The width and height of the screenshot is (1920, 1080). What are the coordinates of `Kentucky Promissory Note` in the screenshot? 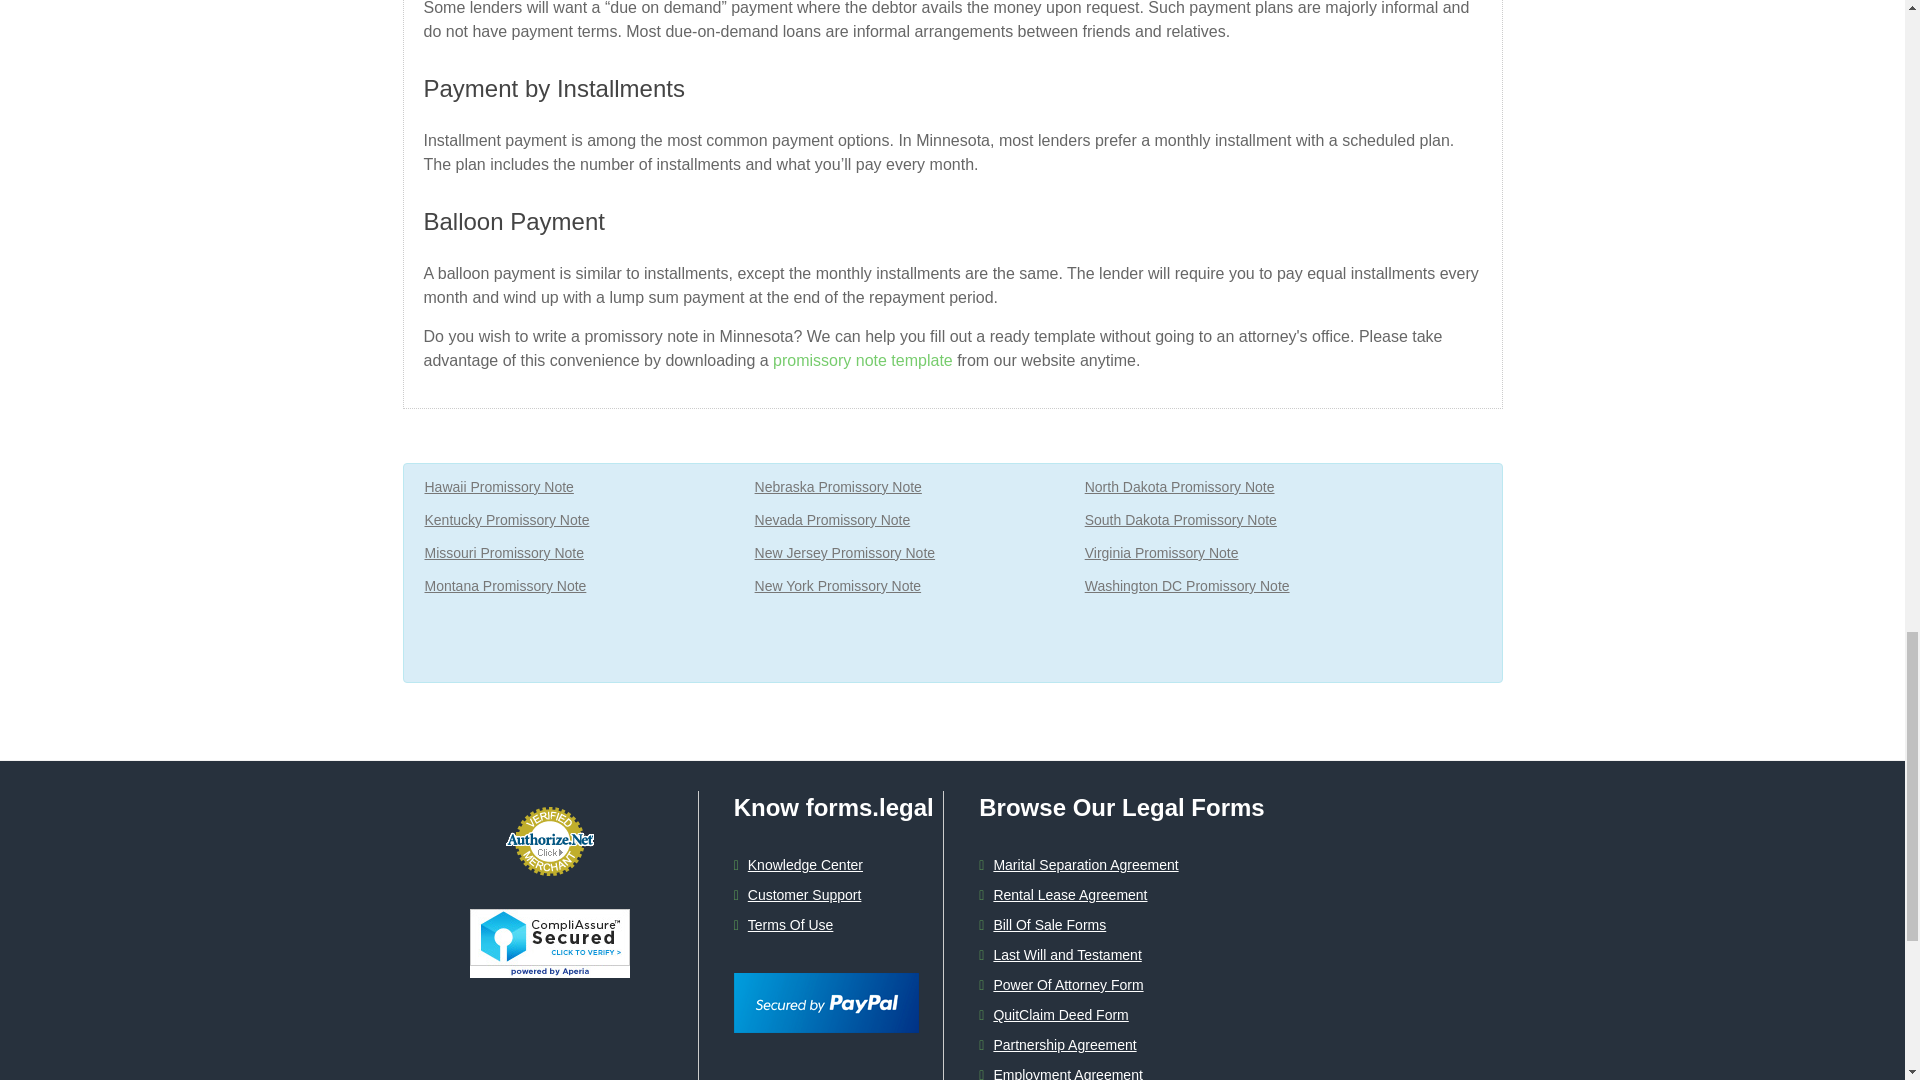 It's located at (506, 520).